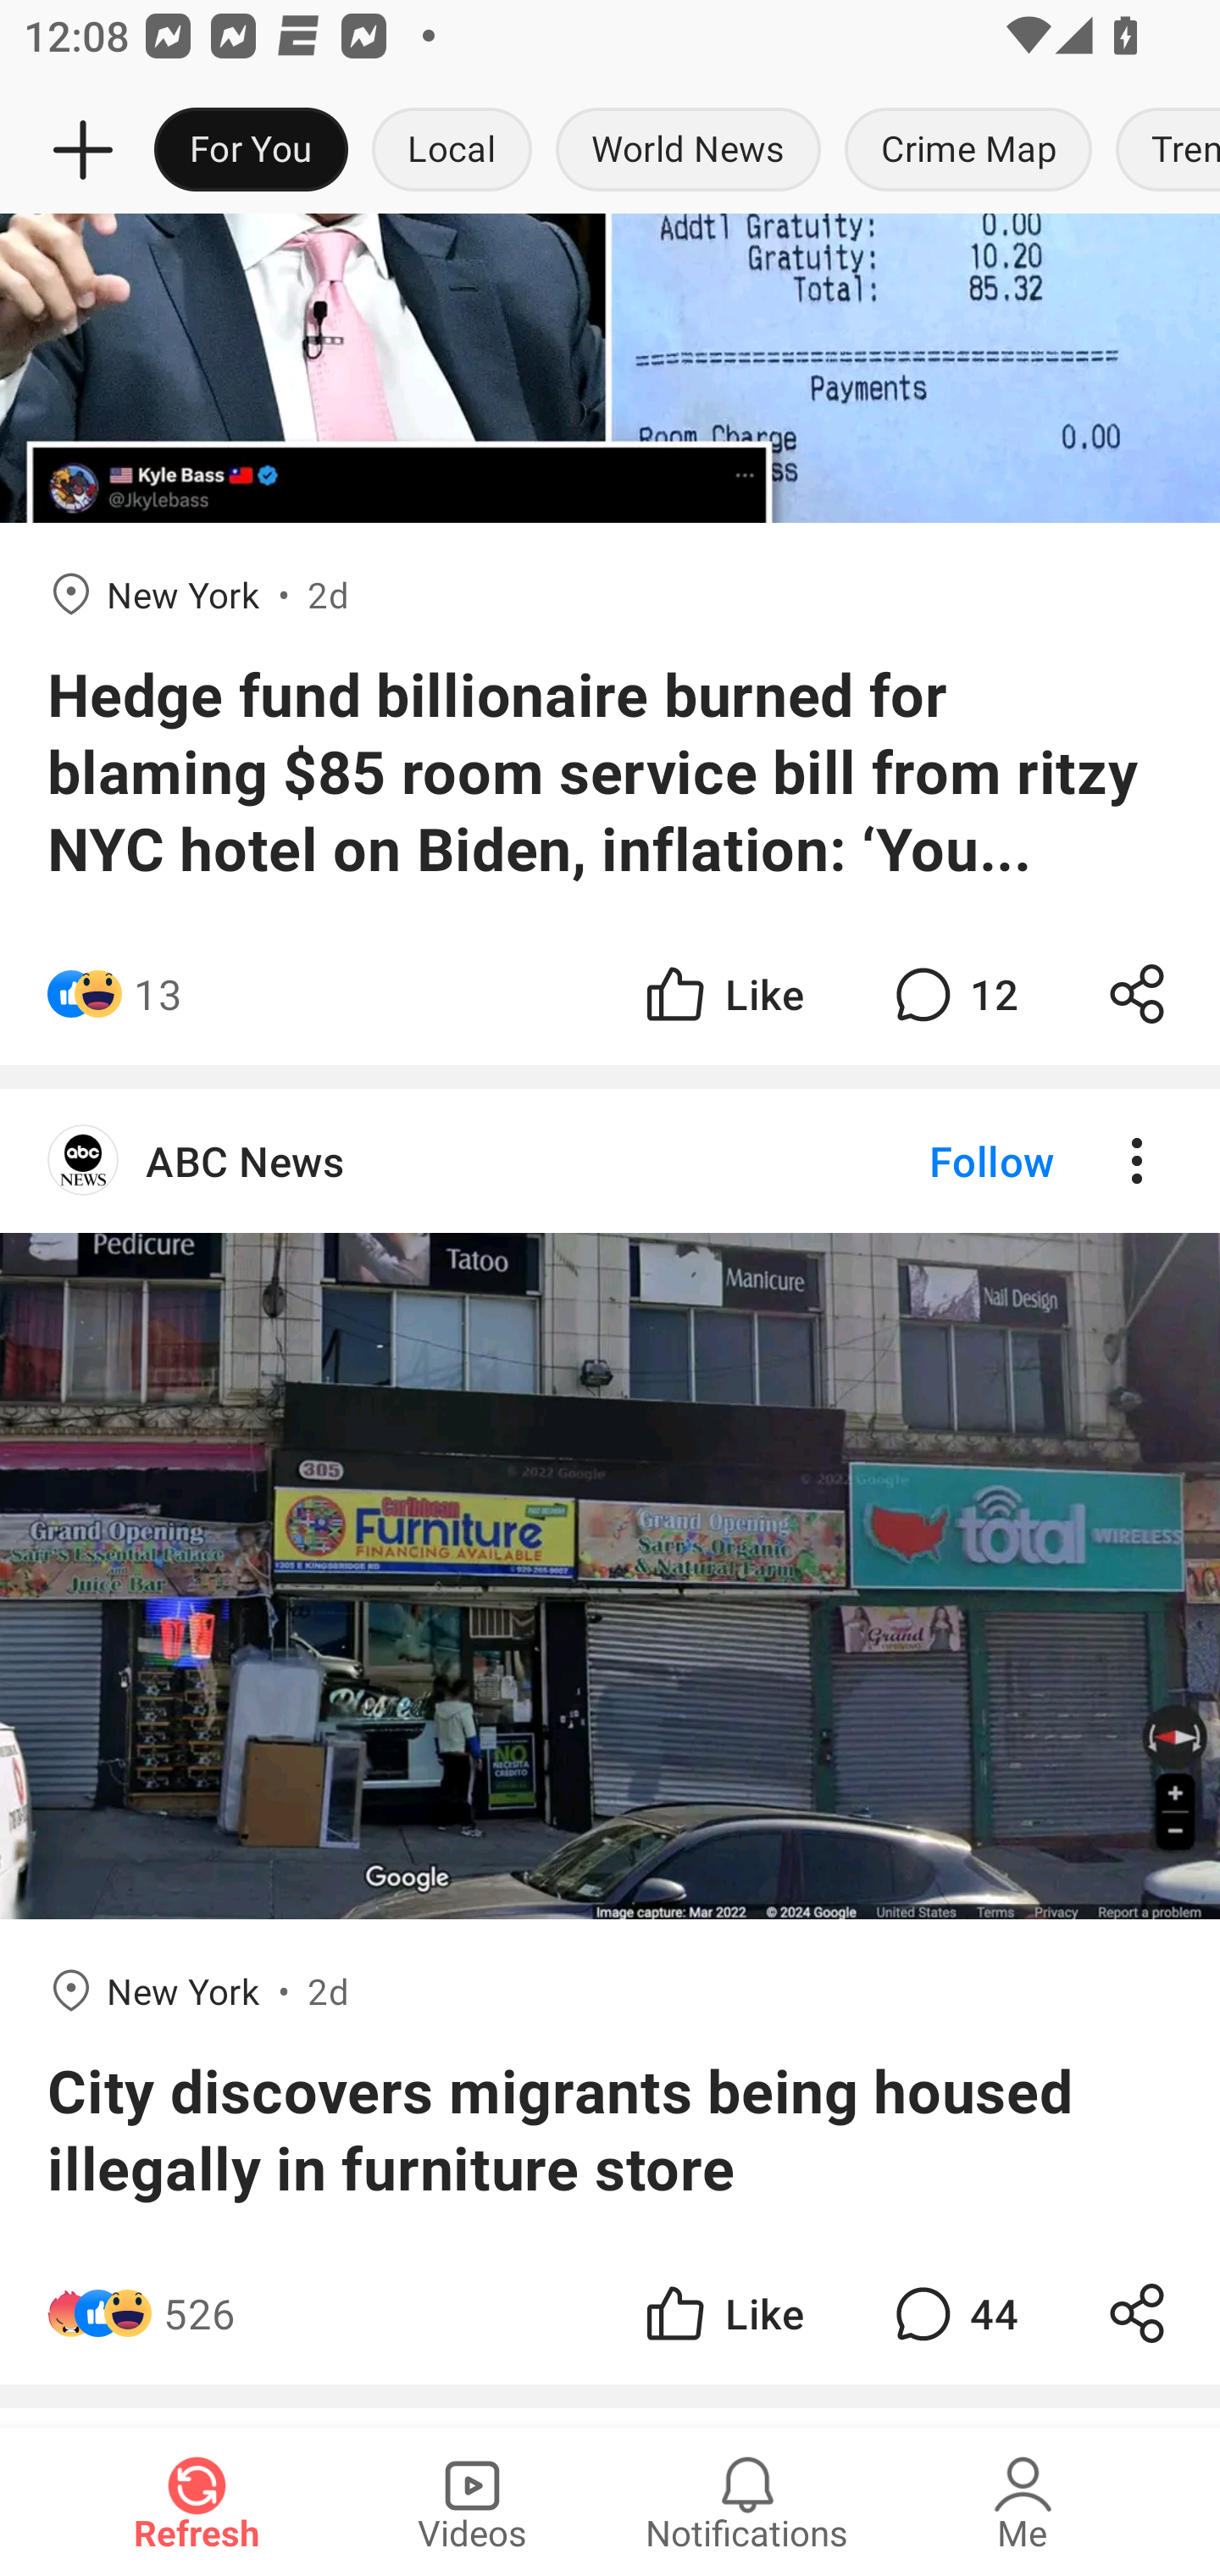 The height and width of the screenshot is (2576, 1220). I want to click on Me, so click(1023, 2501).